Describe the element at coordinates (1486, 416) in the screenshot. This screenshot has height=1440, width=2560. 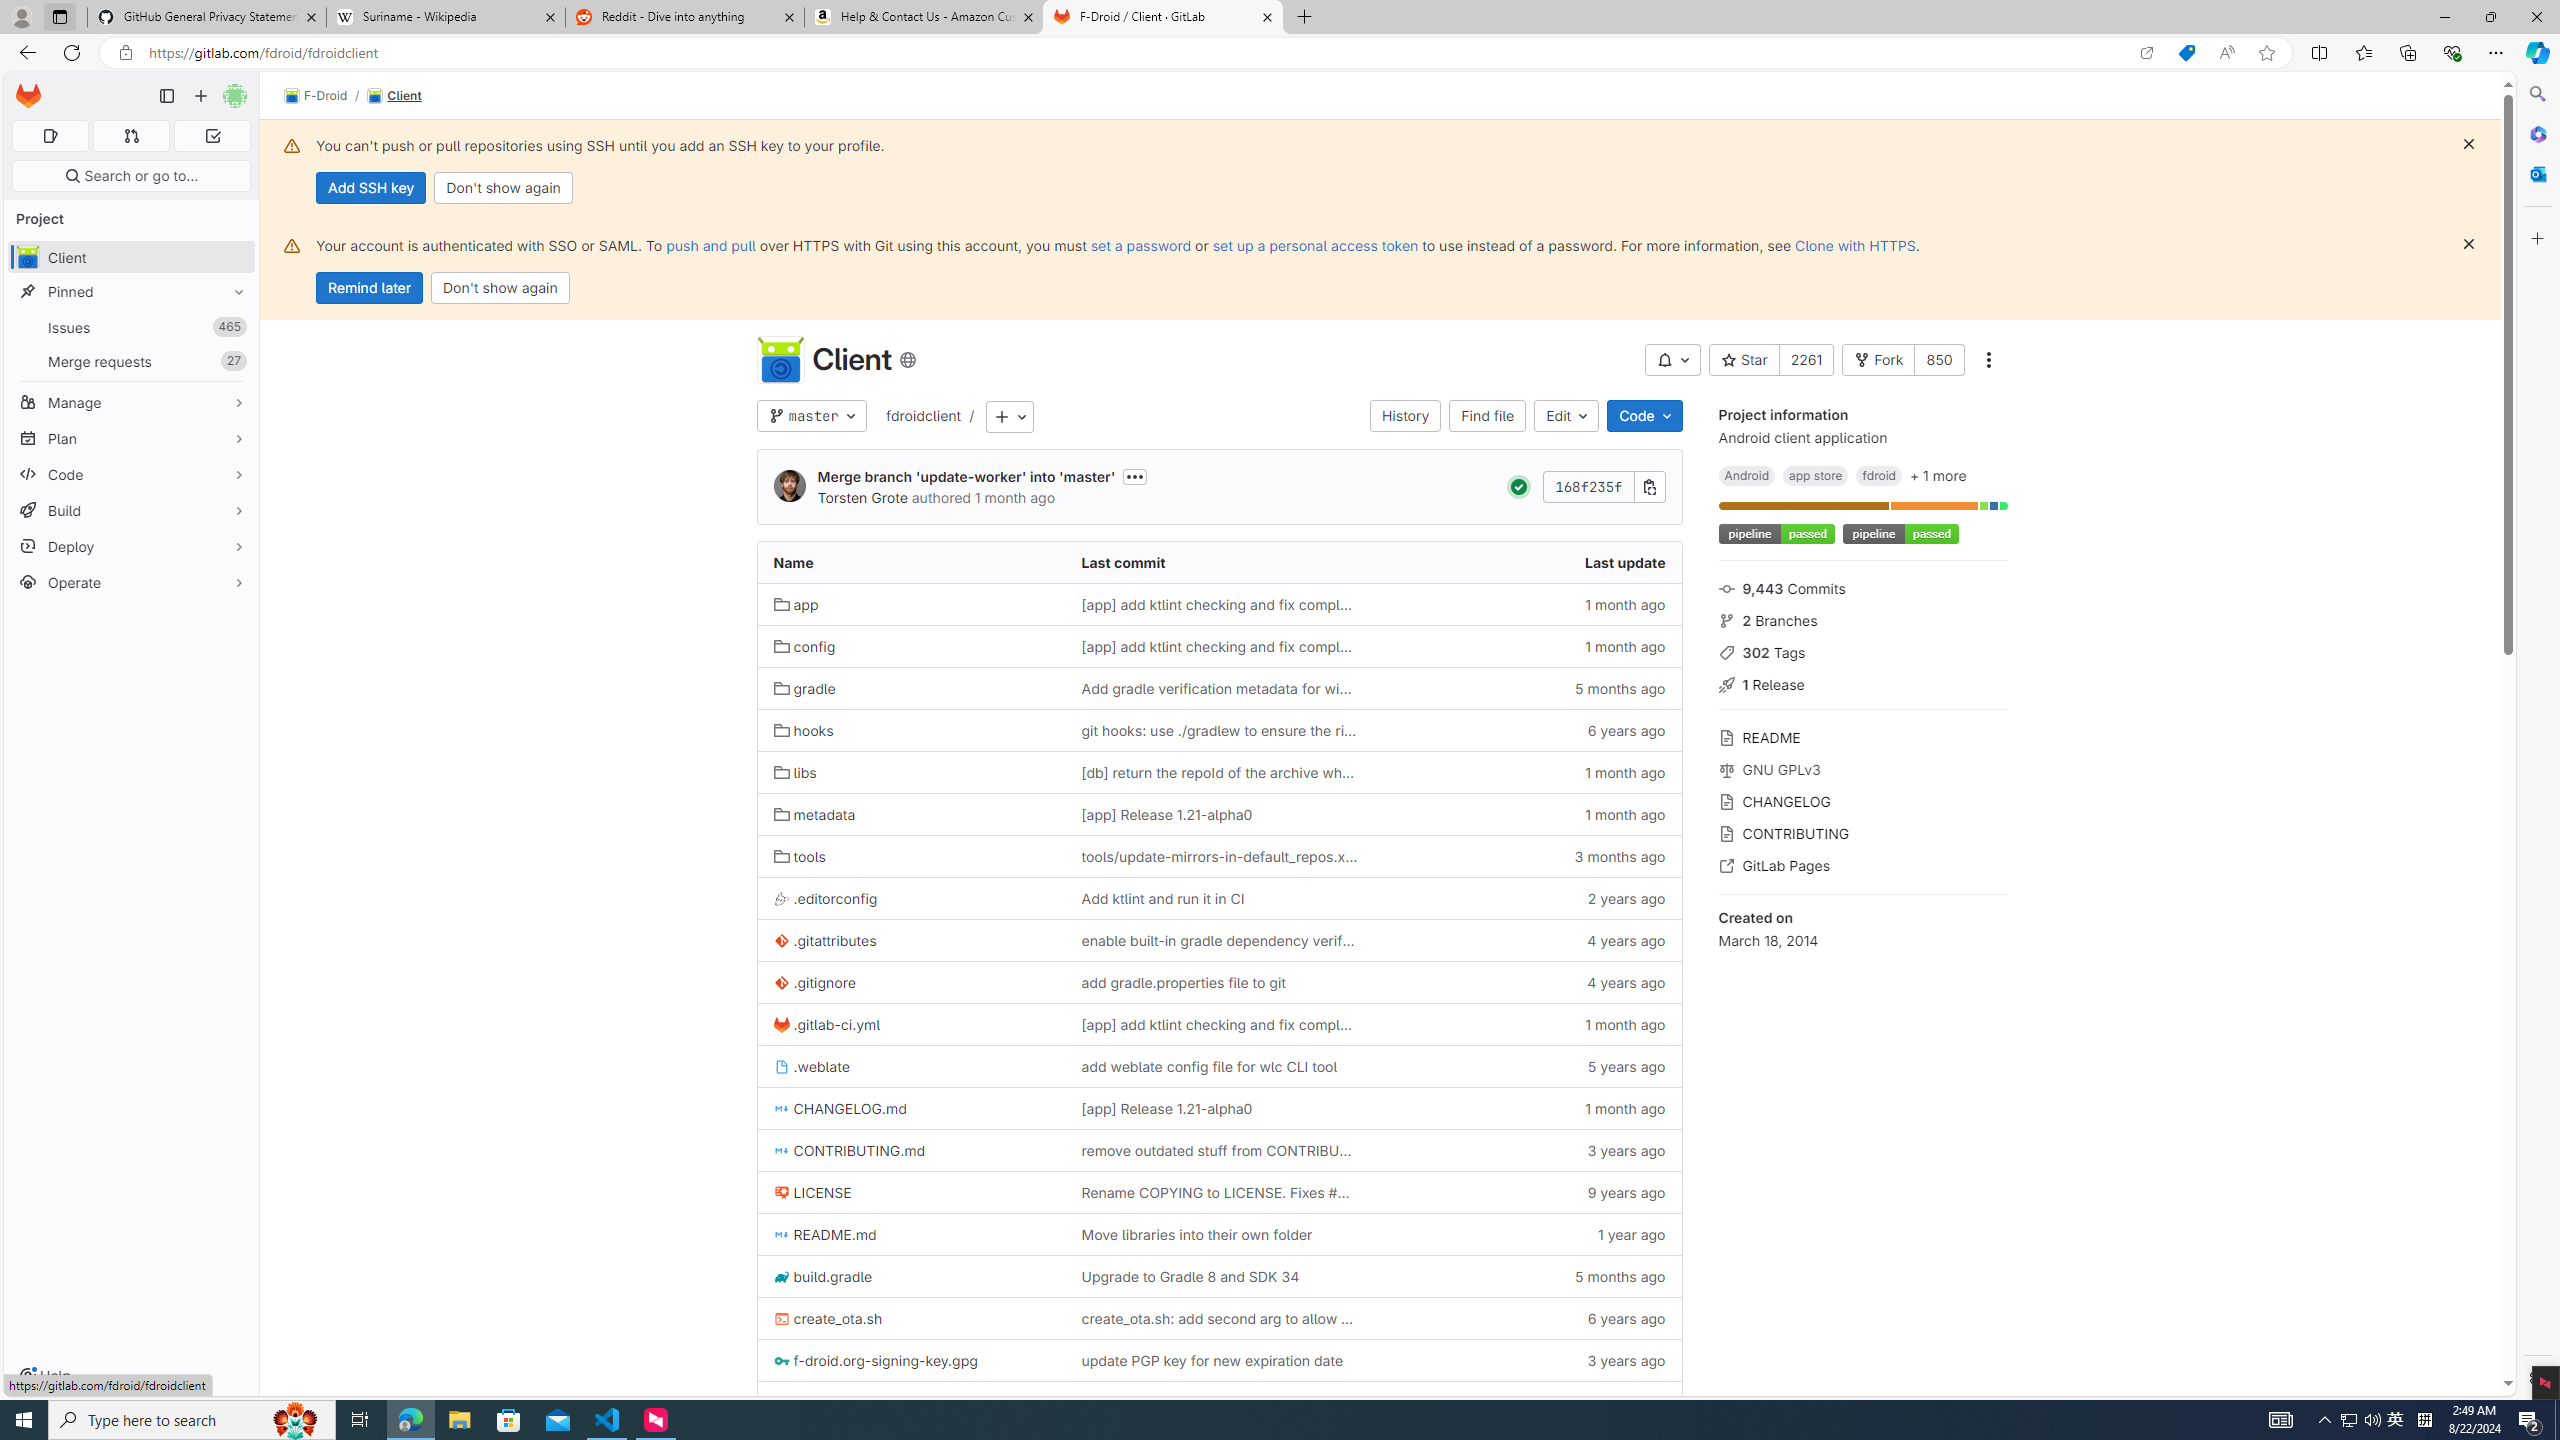
I see `Find file` at that location.